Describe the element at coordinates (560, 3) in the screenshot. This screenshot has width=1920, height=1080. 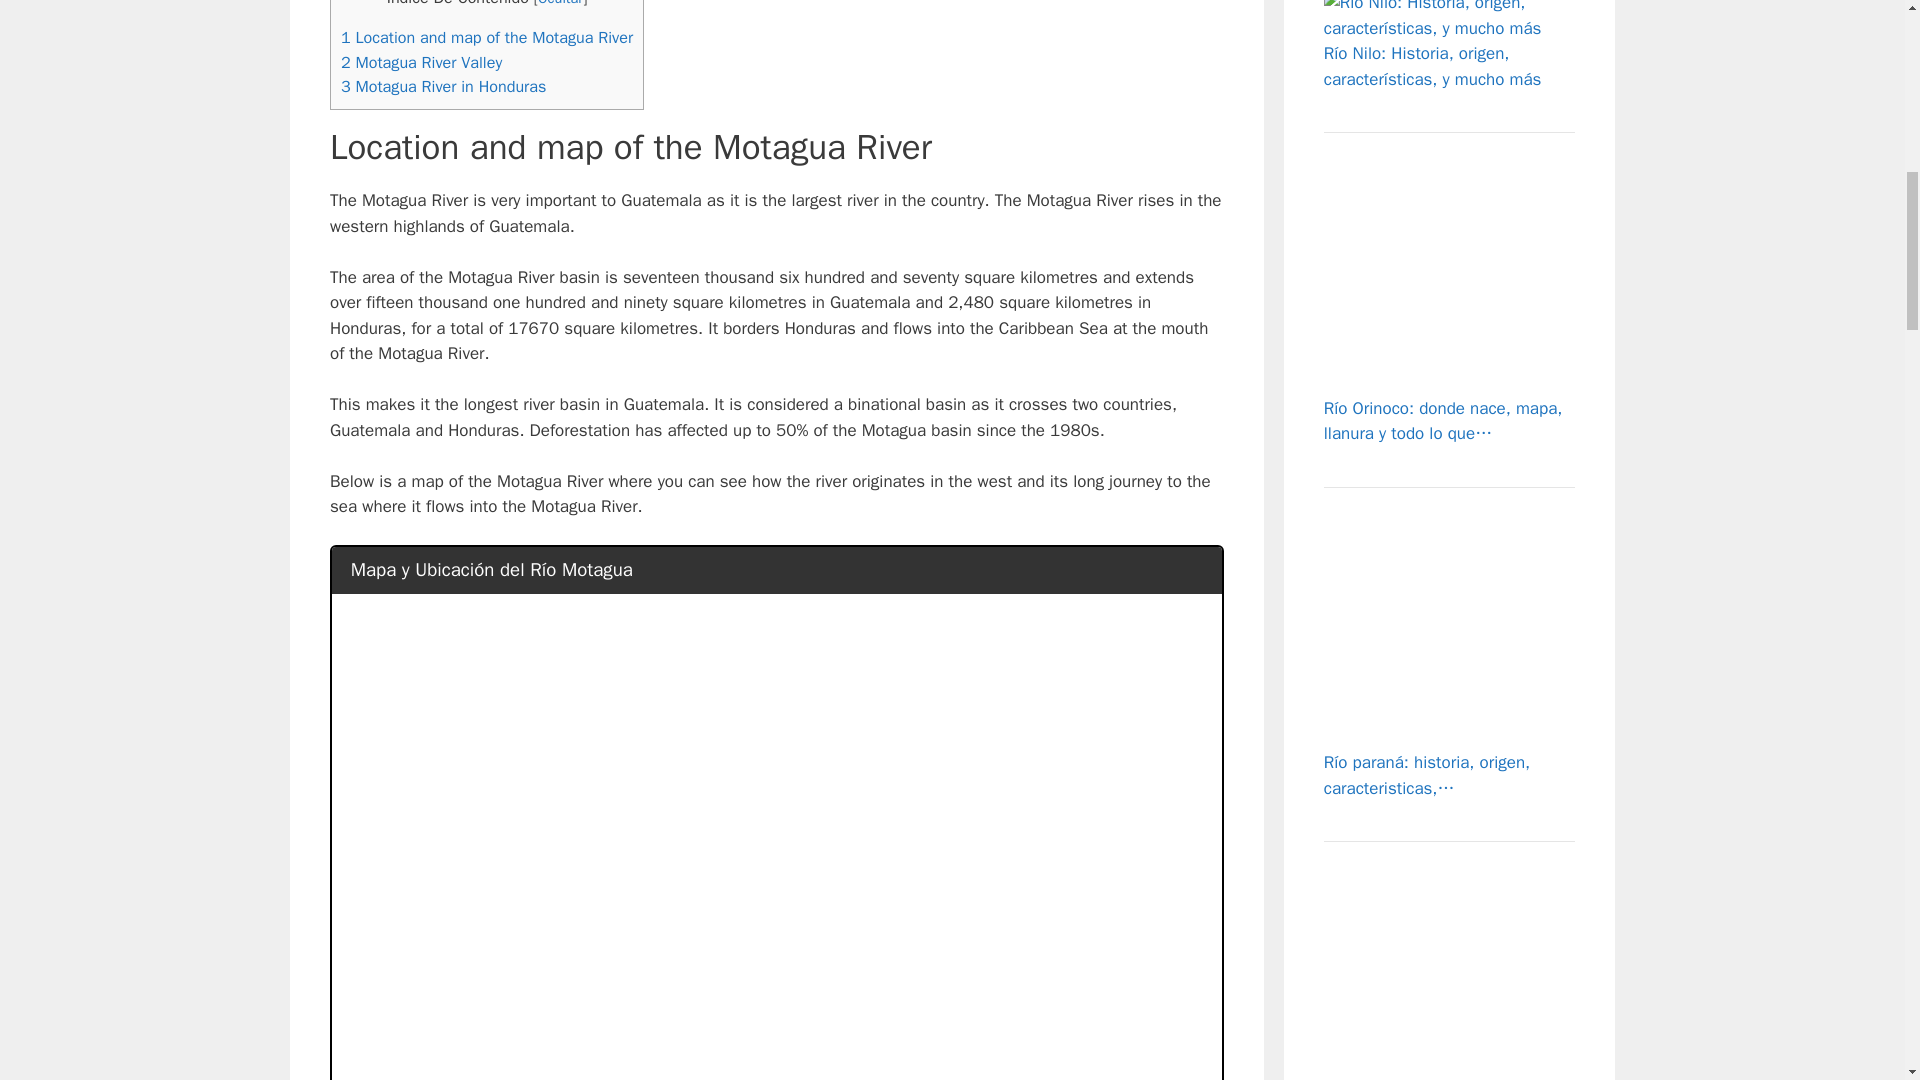
I see `Ocultar` at that location.